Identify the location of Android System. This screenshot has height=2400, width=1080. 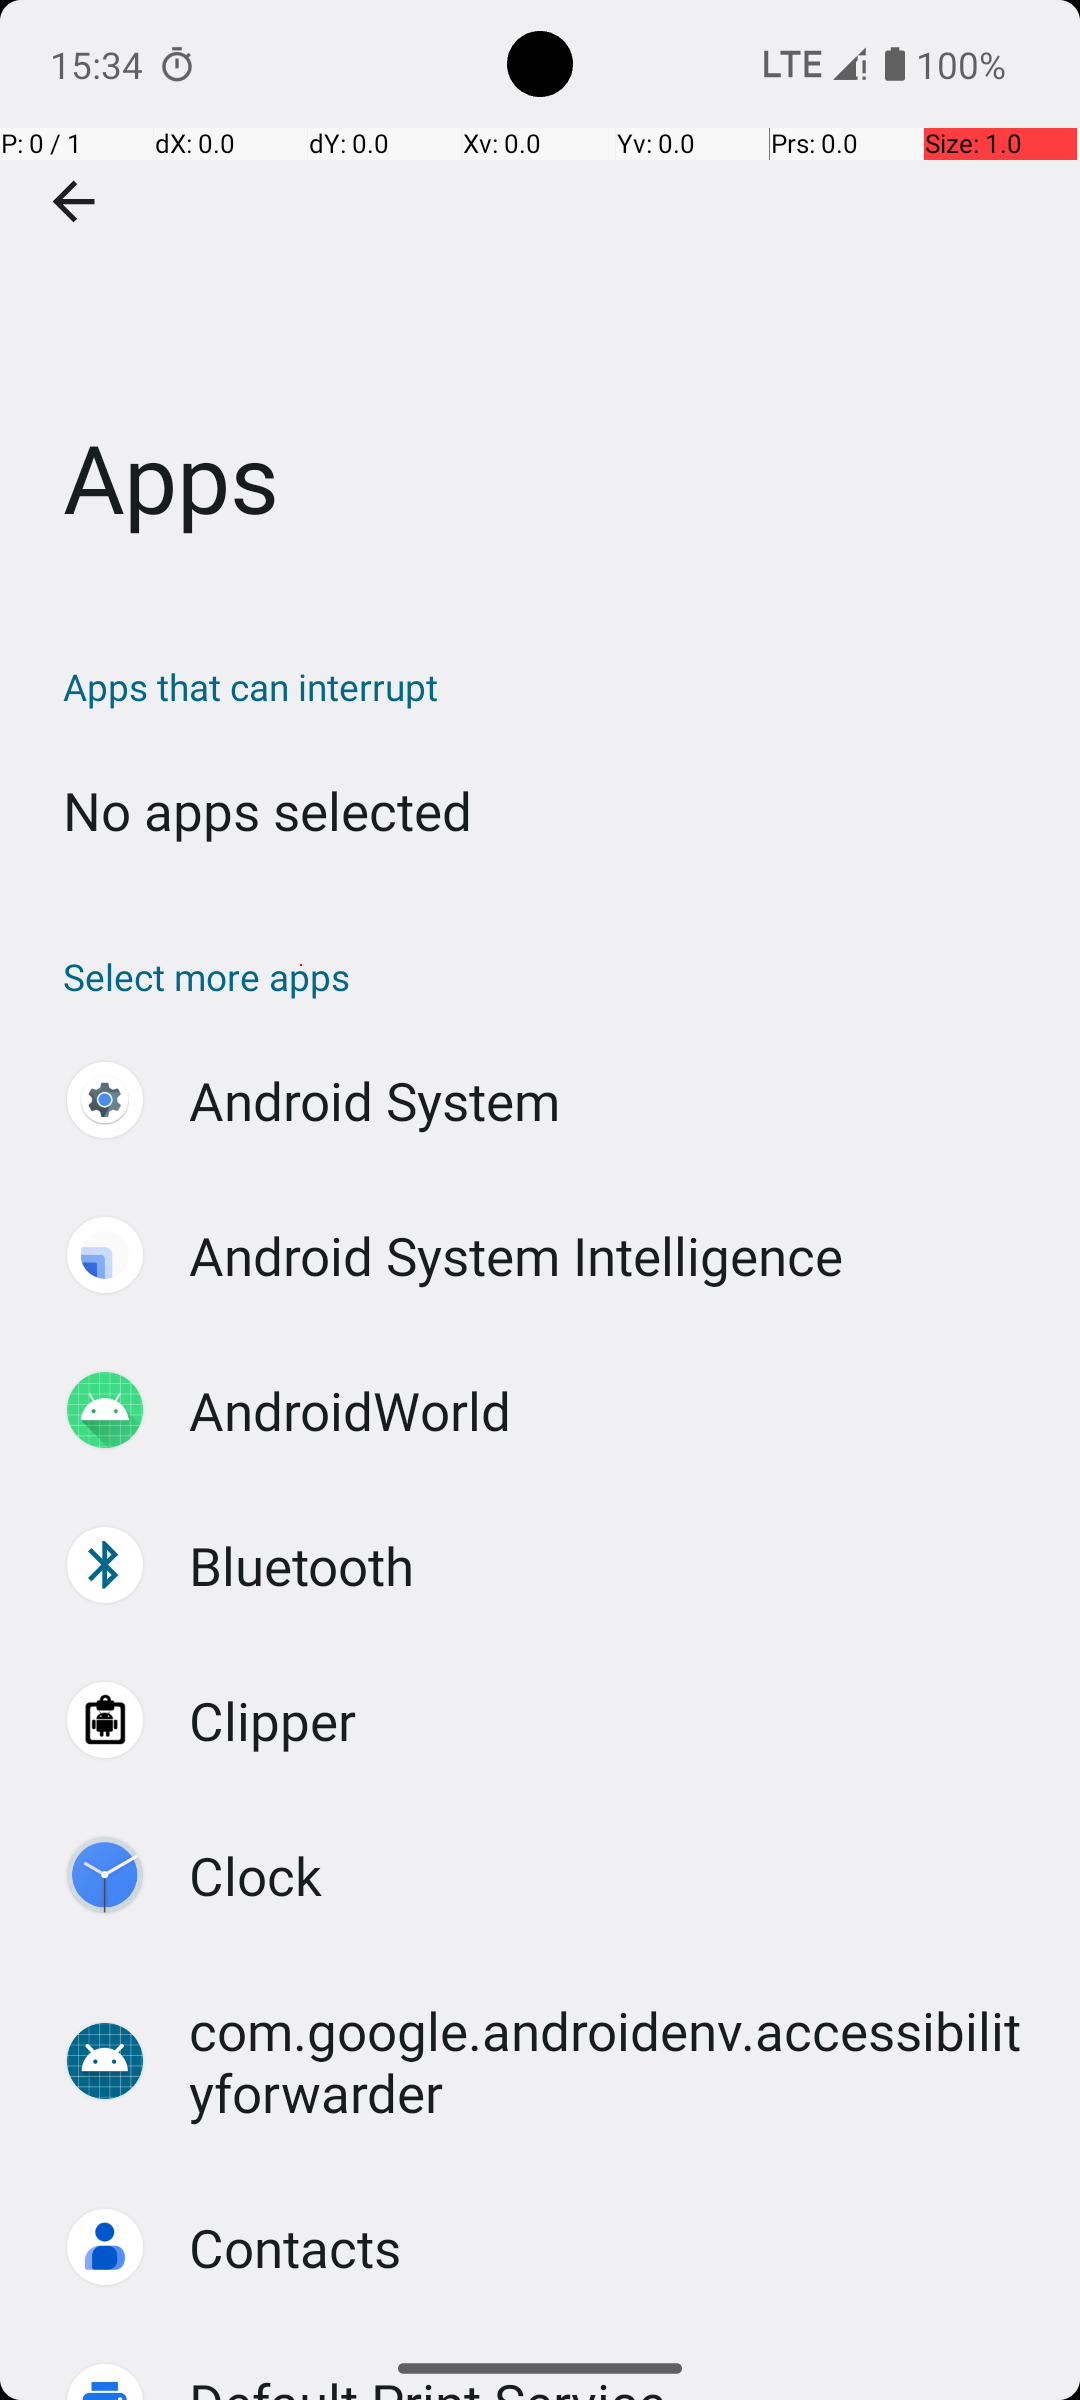
(375, 1100).